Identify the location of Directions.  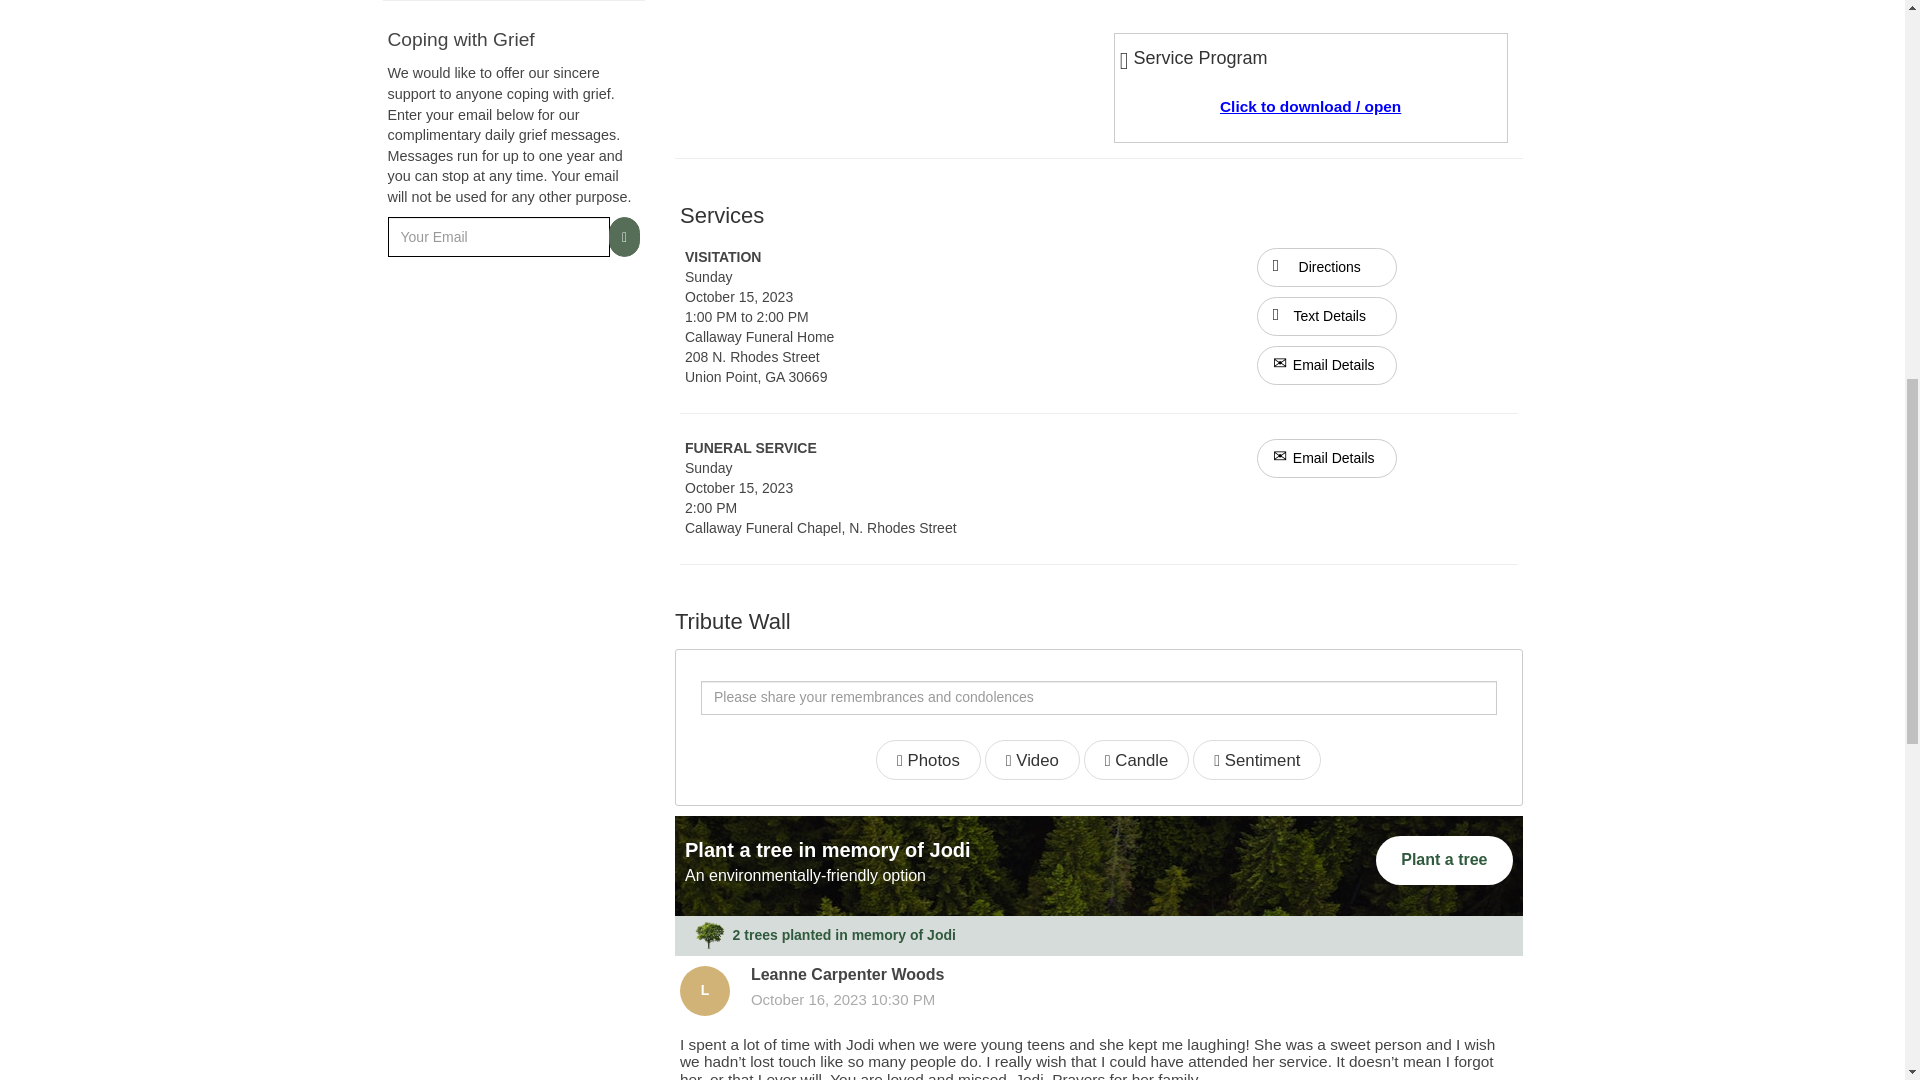
(1327, 268).